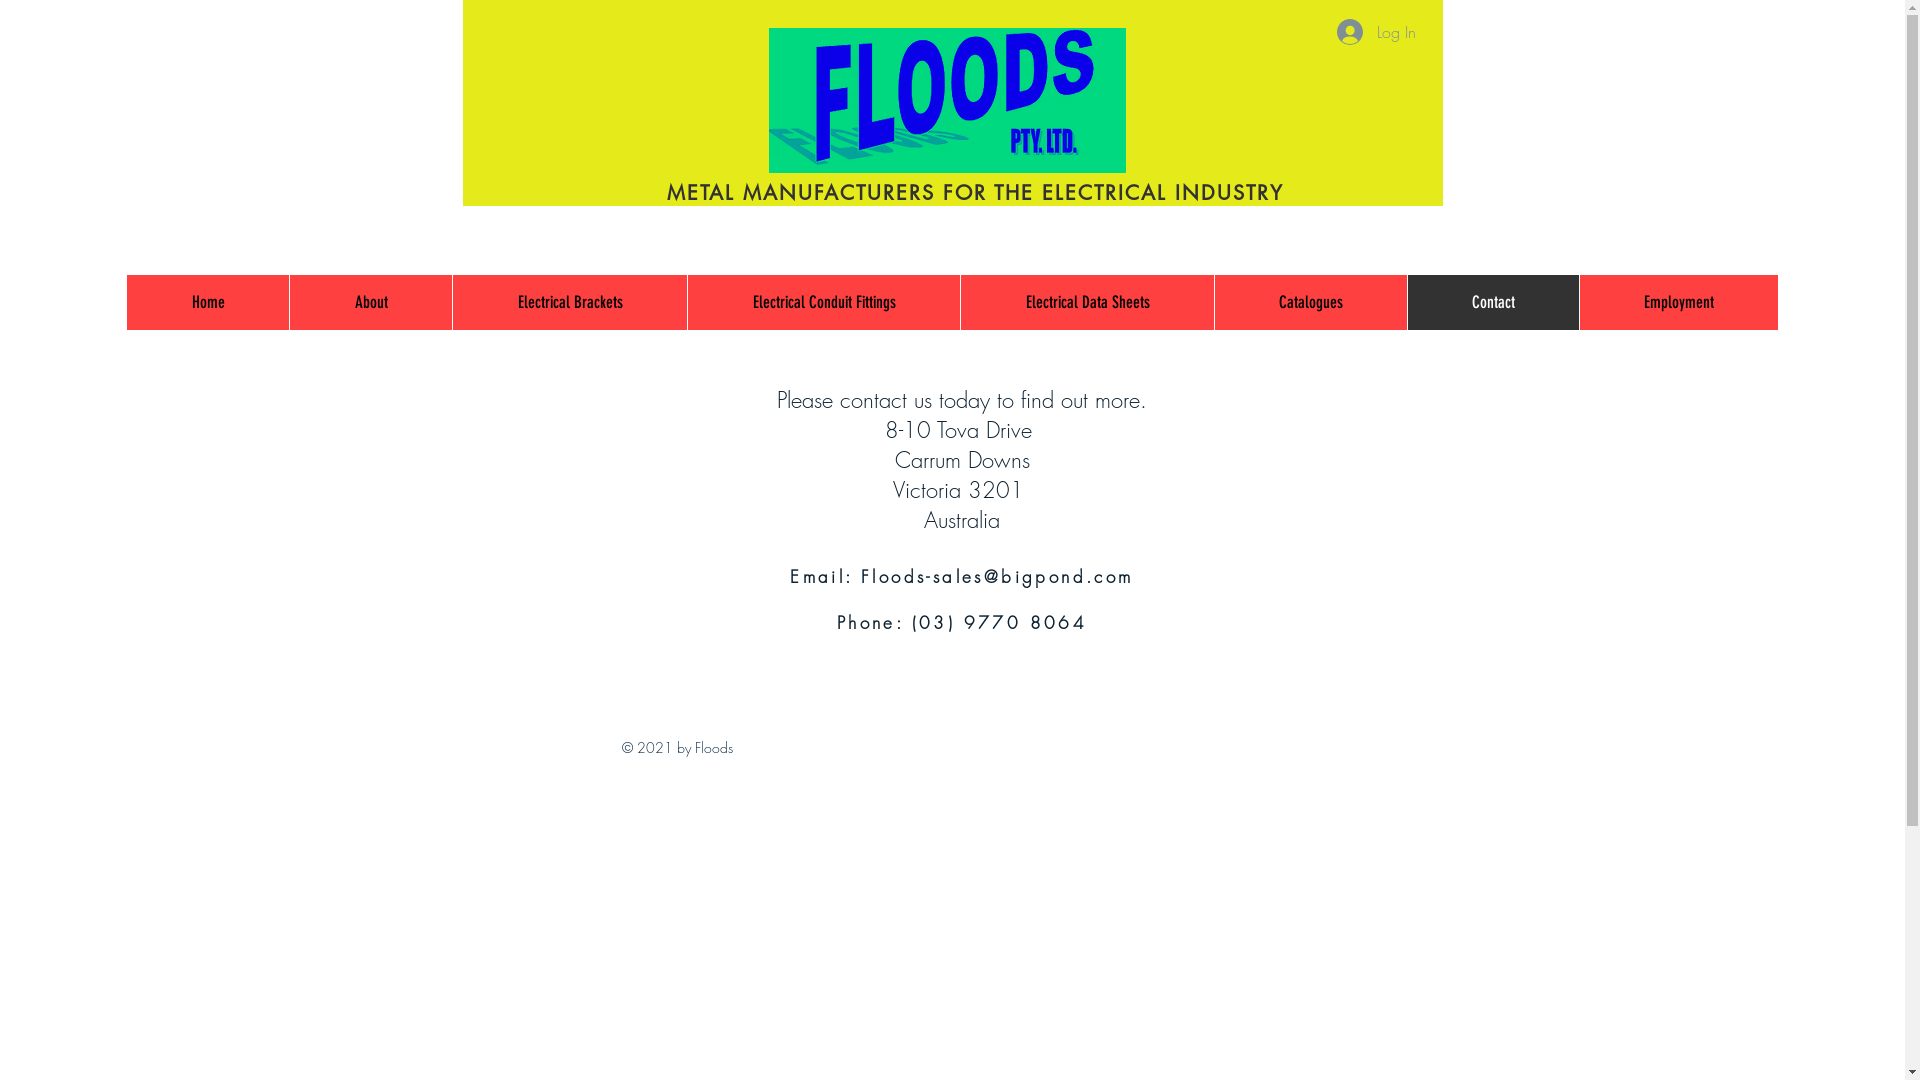  Describe the element at coordinates (1310, 302) in the screenshot. I see `Catalogues` at that location.